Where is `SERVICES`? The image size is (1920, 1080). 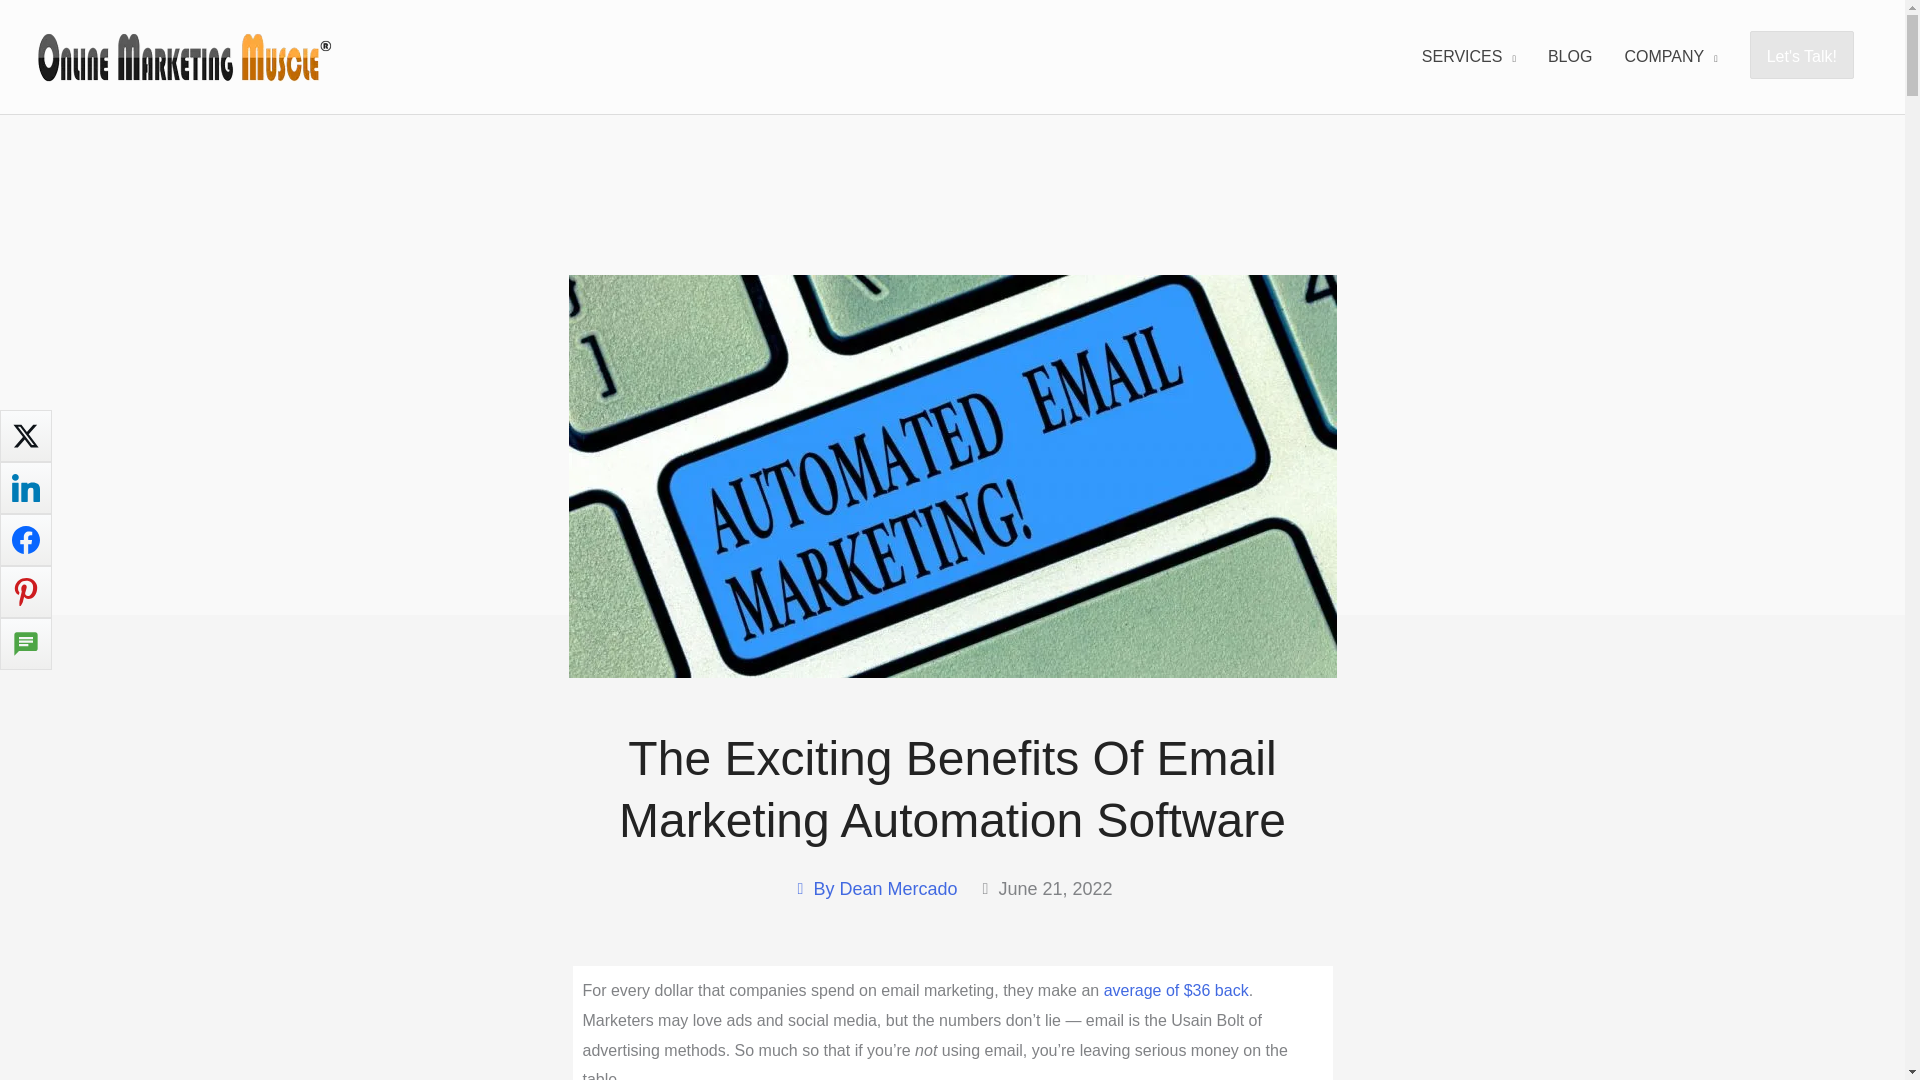
SERVICES is located at coordinates (1468, 56).